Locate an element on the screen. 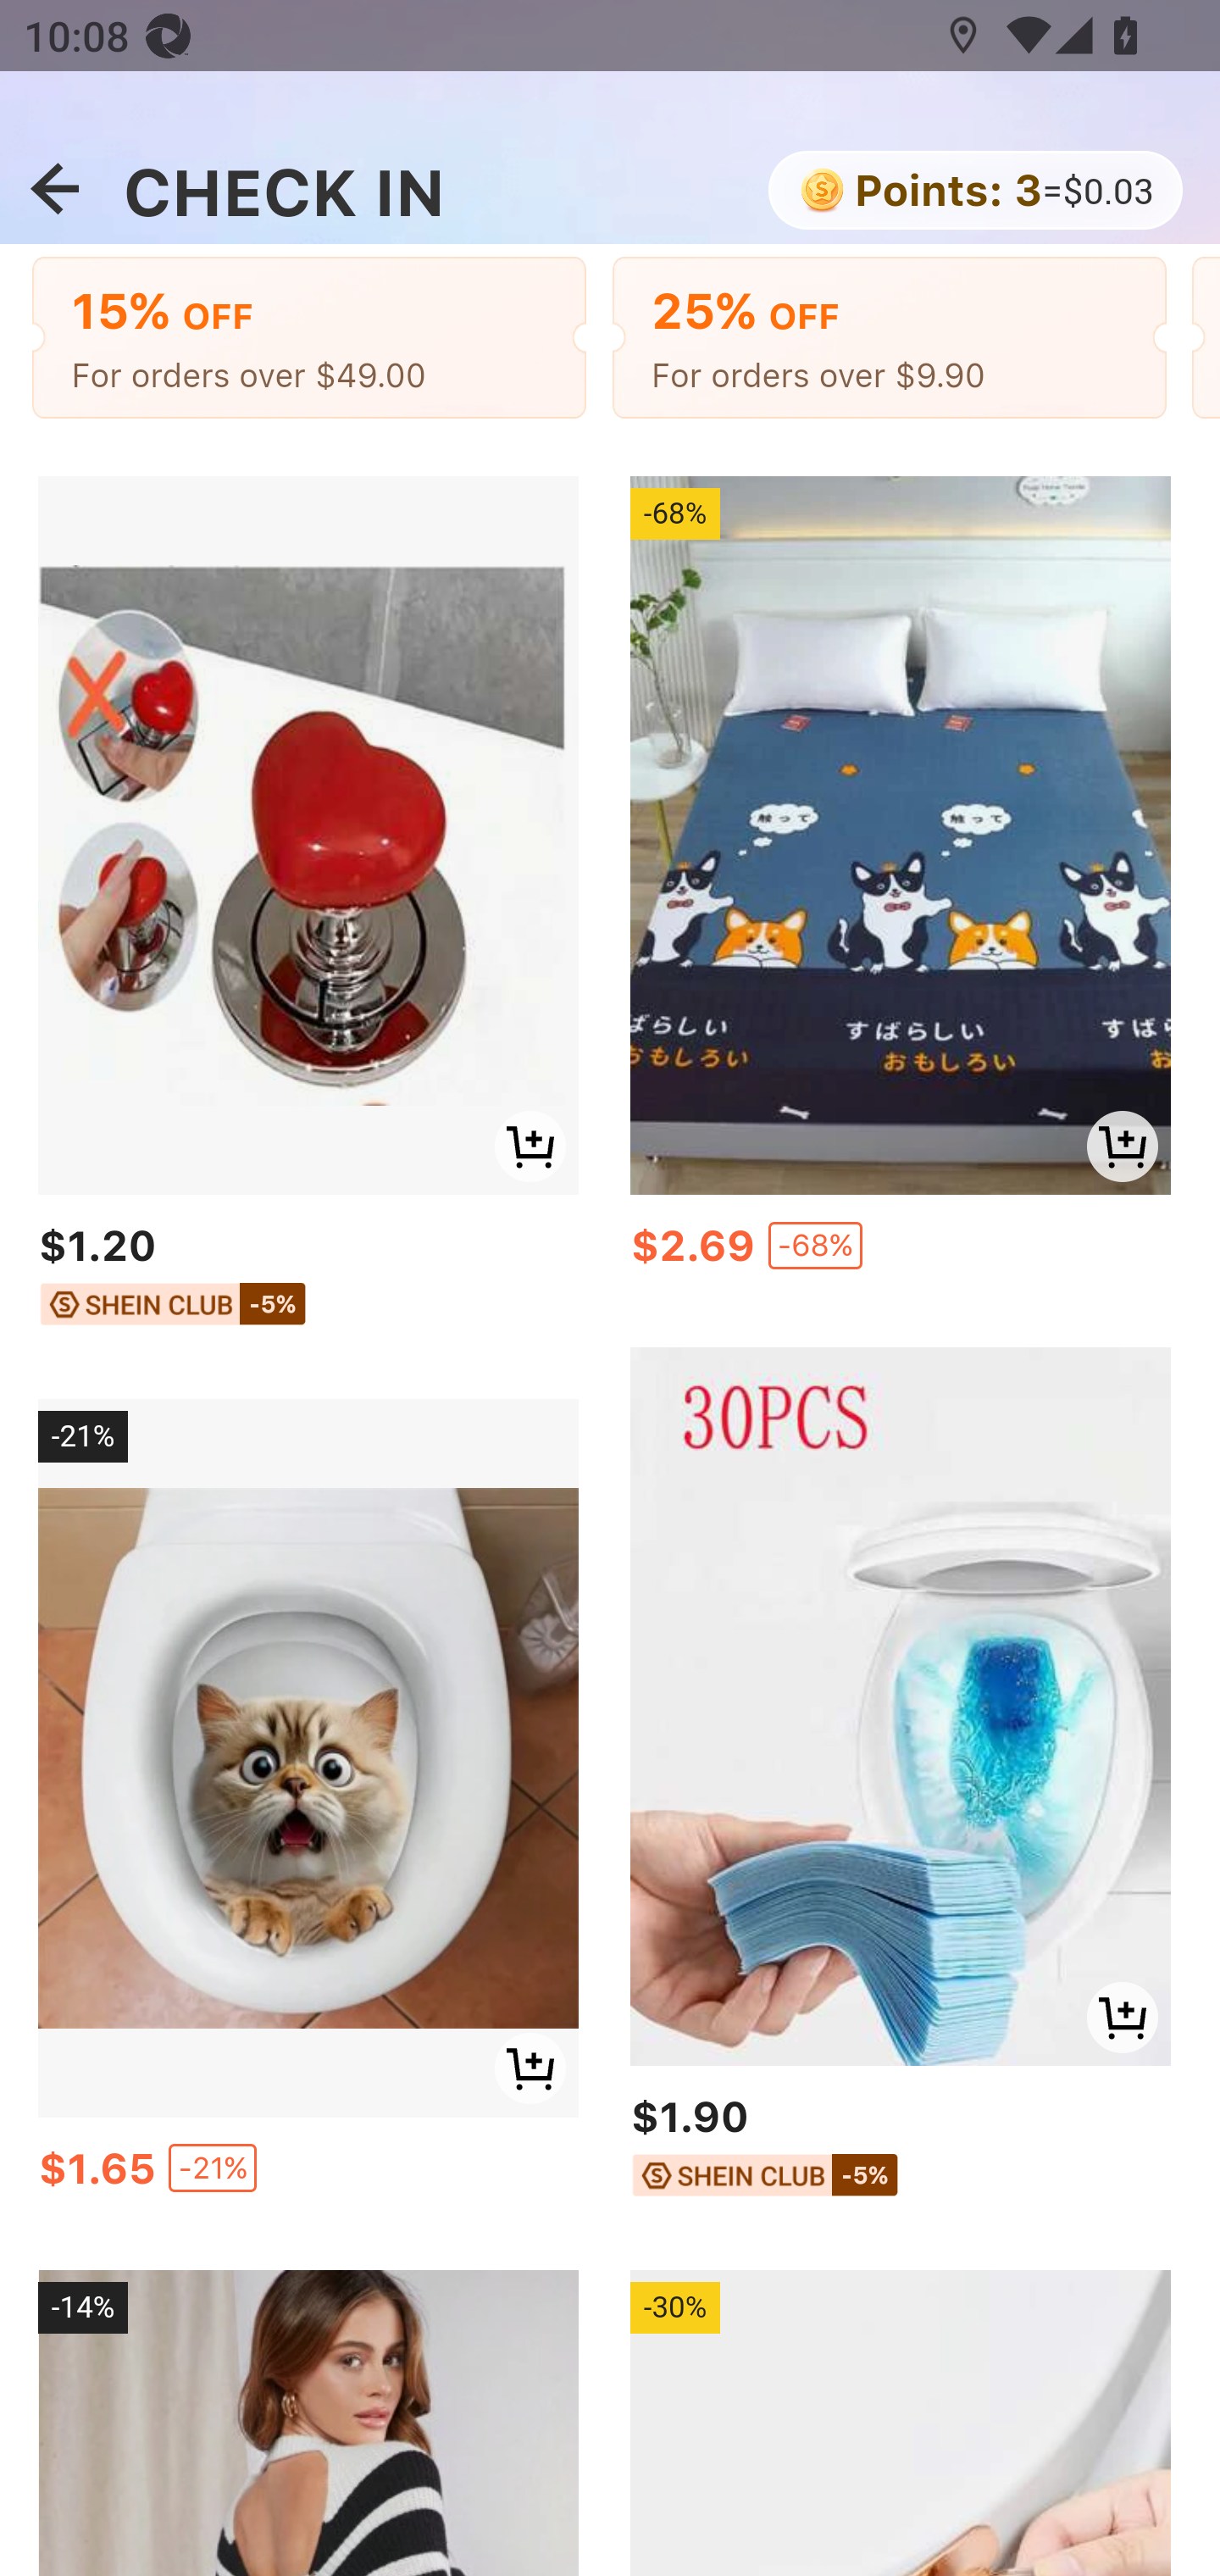 The width and height of the screenshot is (1220, 2576).  is located at coordinates (54, 190).